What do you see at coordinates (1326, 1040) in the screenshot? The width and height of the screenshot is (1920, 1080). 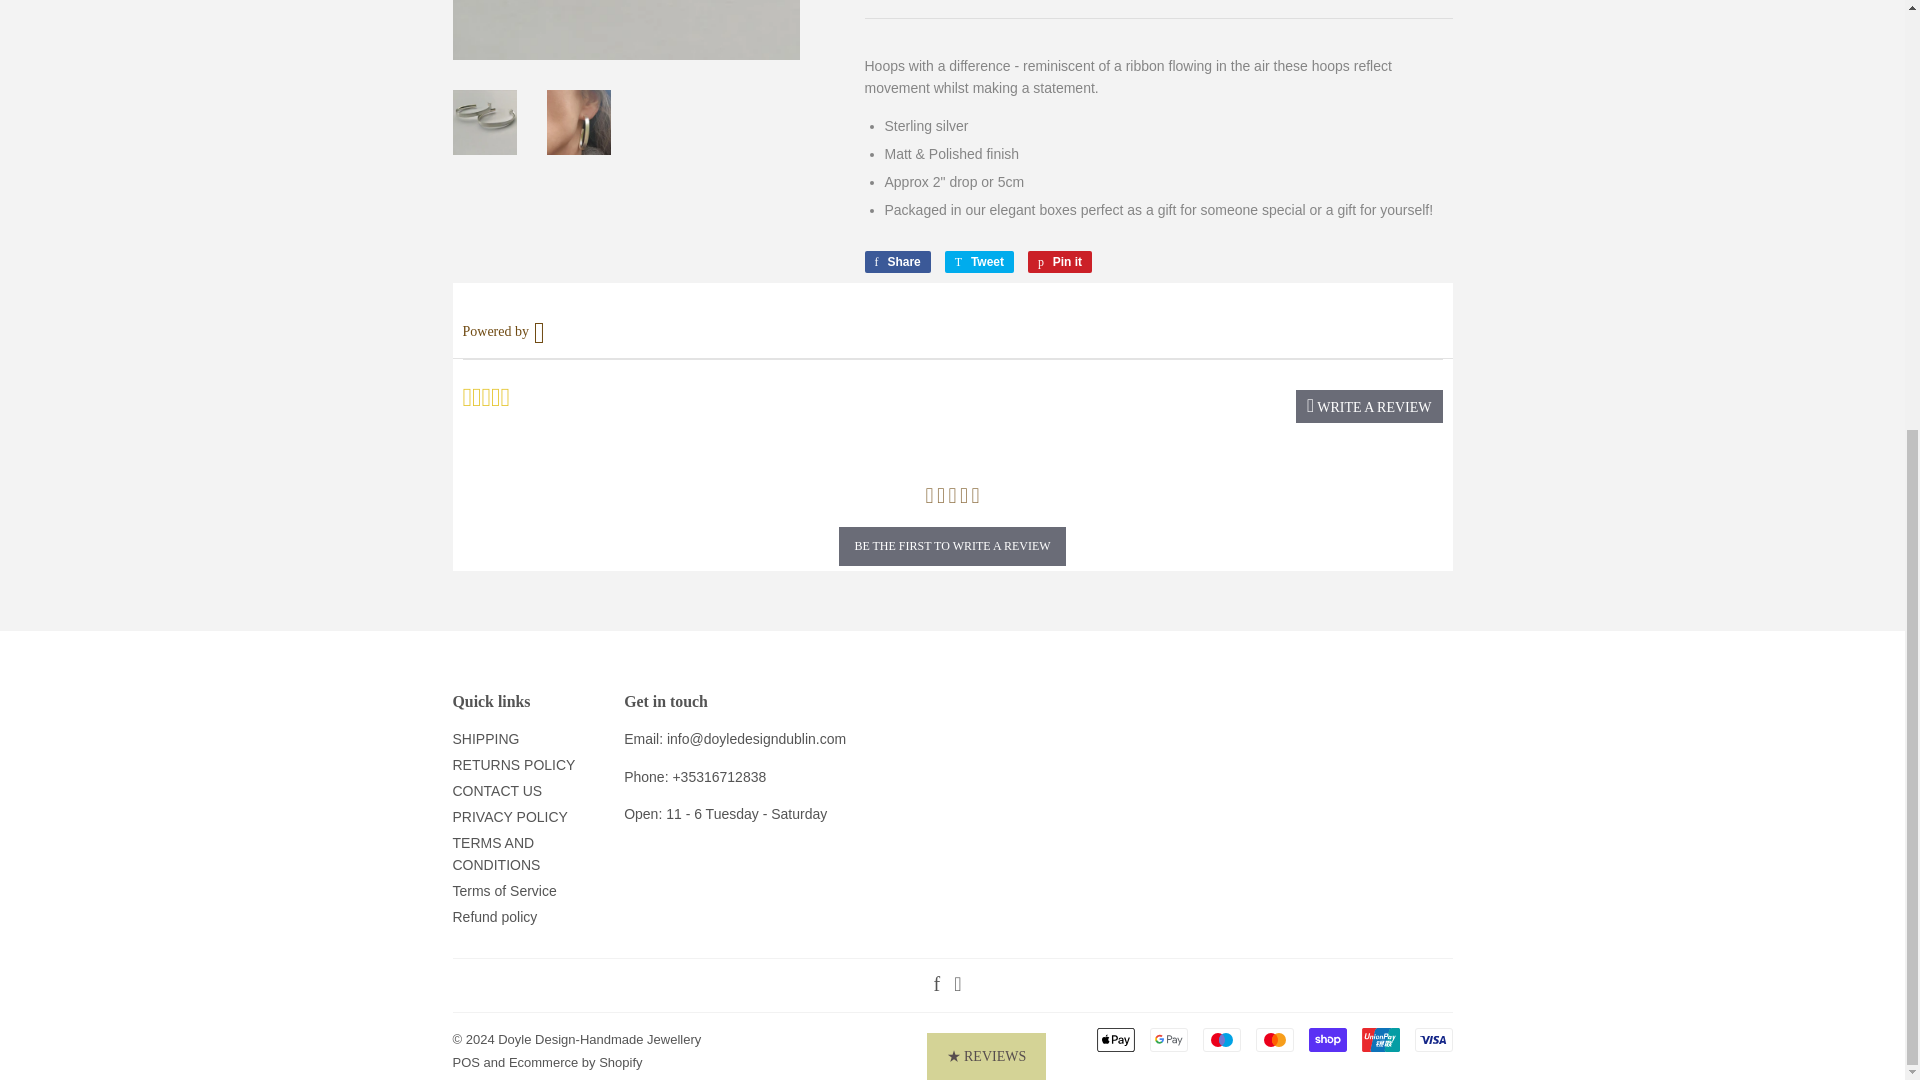 I see `Shop Pay` at bounding box center [1326, 1040].